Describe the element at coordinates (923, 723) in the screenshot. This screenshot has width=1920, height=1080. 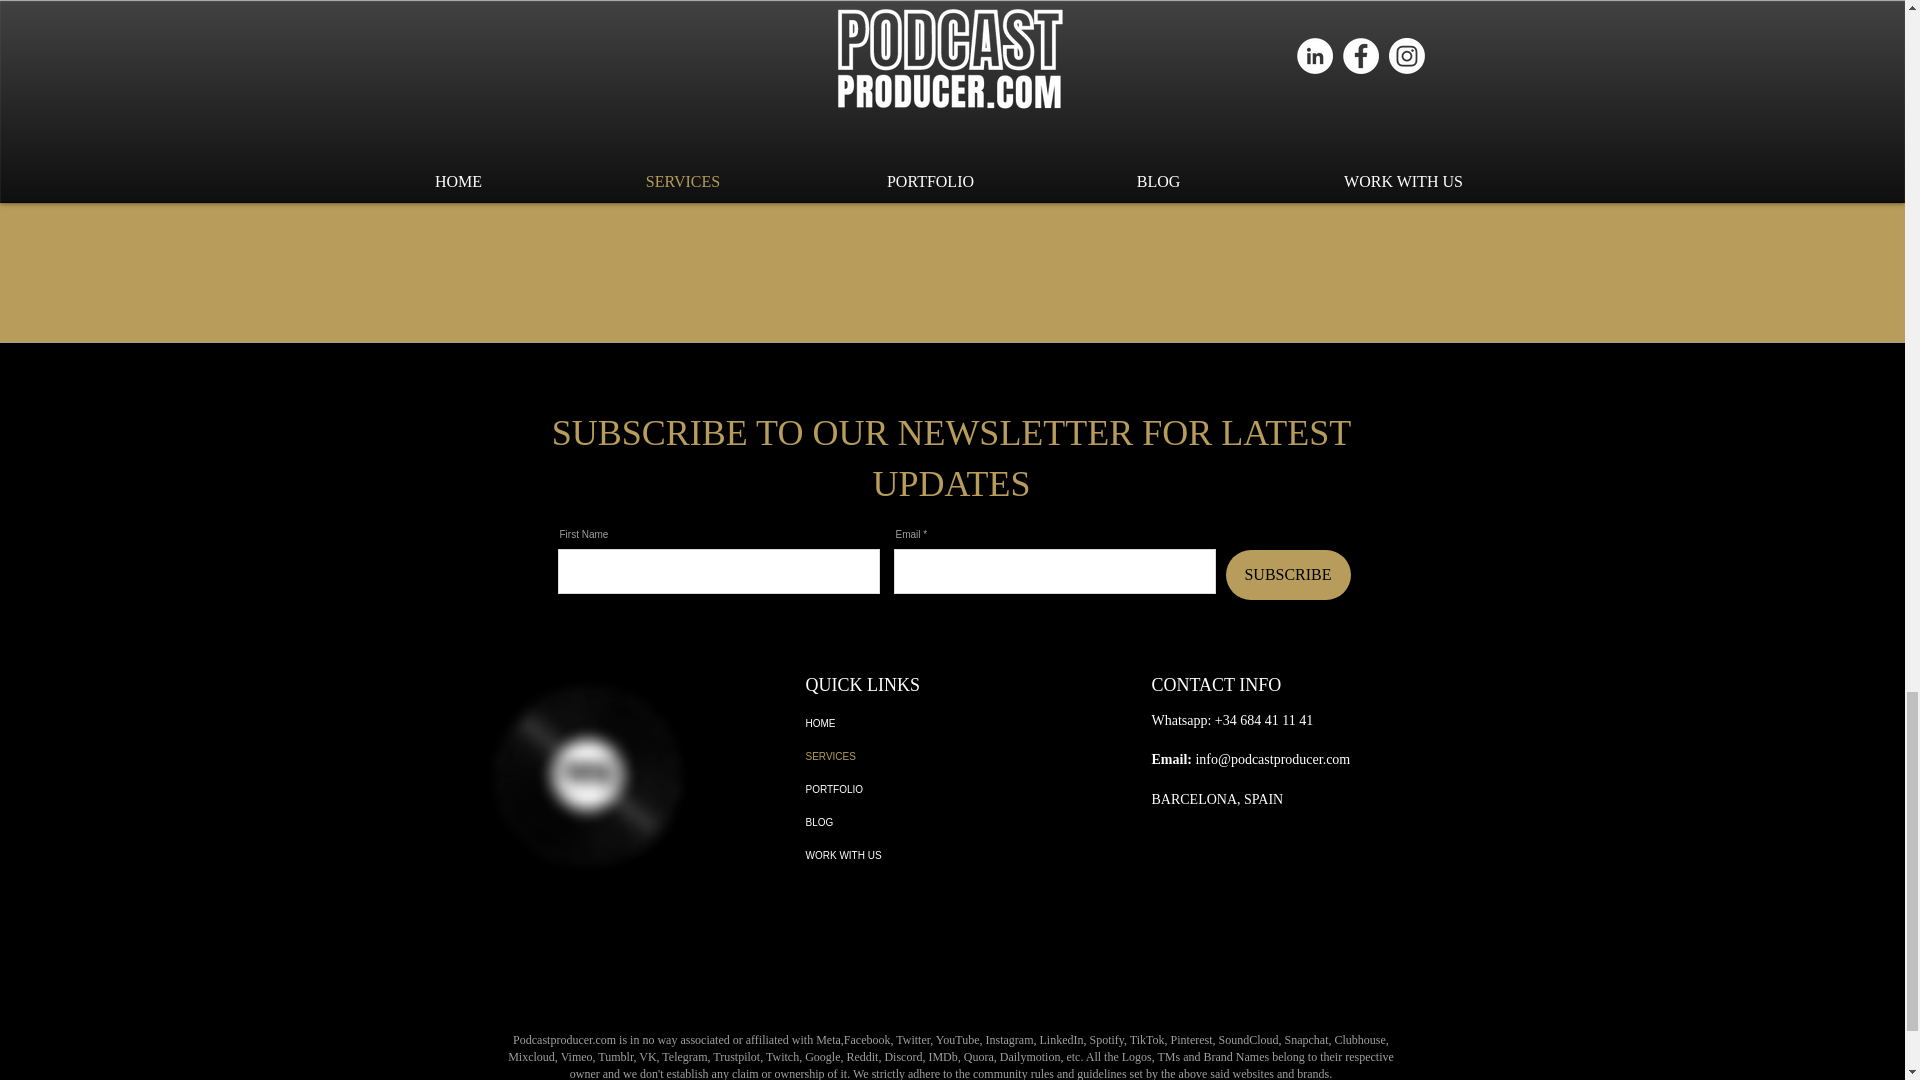
I see `HOME` at that location.